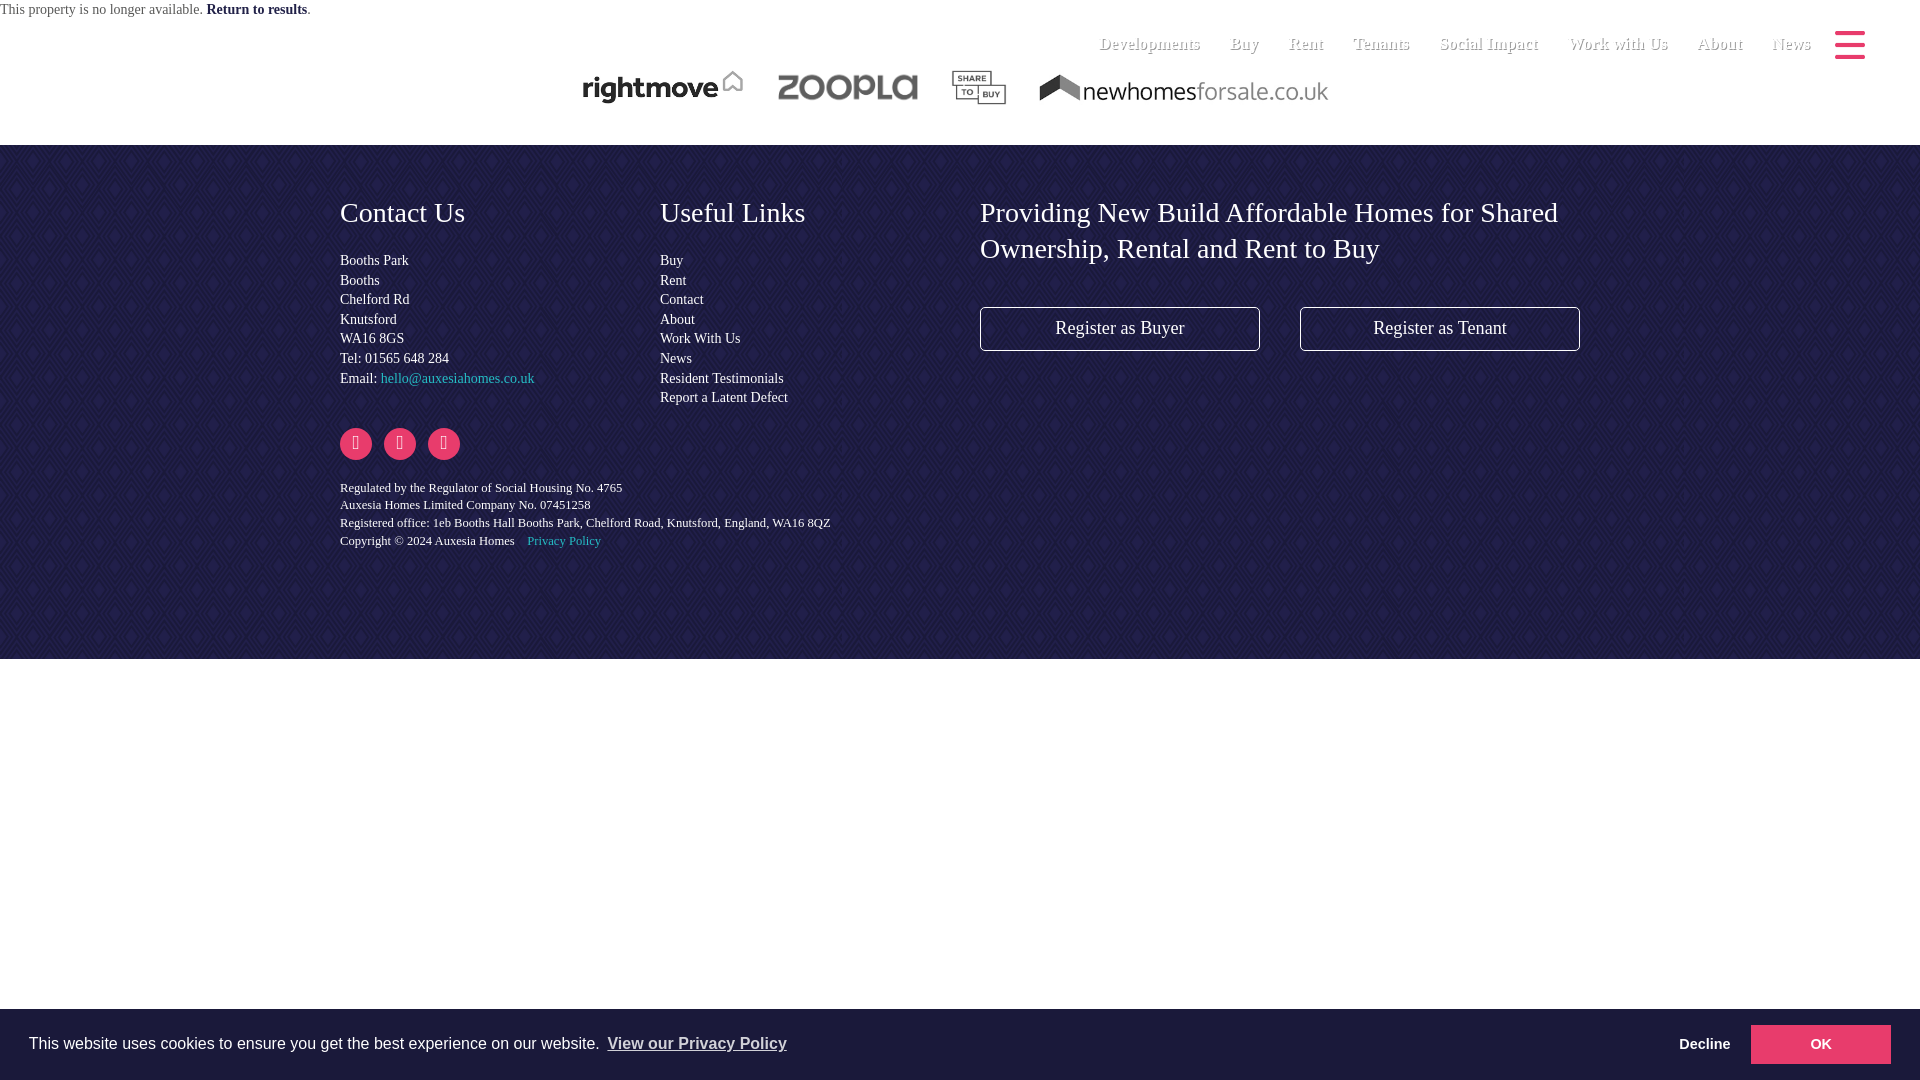  What do you see at coordinates (1310, 32) in the screenshot?
I see `Rent` at bounding box center [1310, 32].